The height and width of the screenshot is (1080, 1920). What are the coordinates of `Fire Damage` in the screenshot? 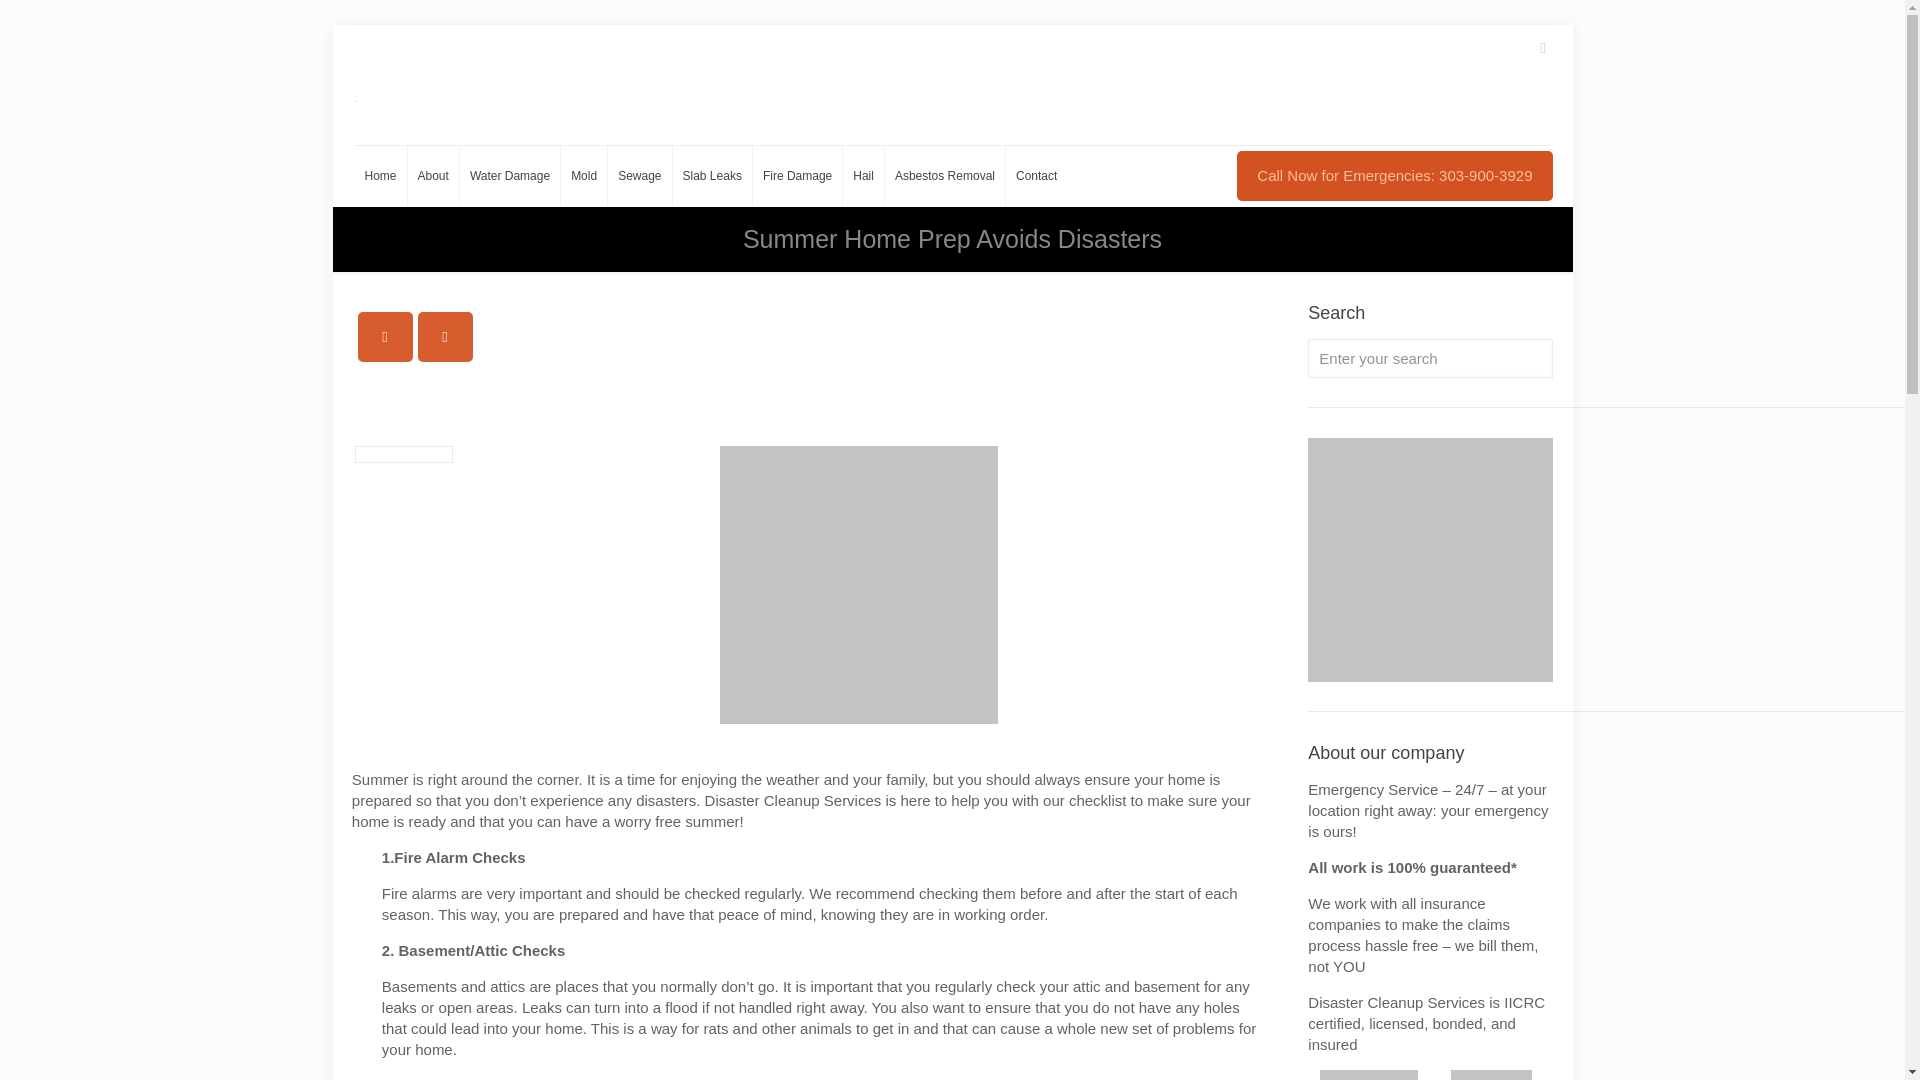 It's located at (797, 176).